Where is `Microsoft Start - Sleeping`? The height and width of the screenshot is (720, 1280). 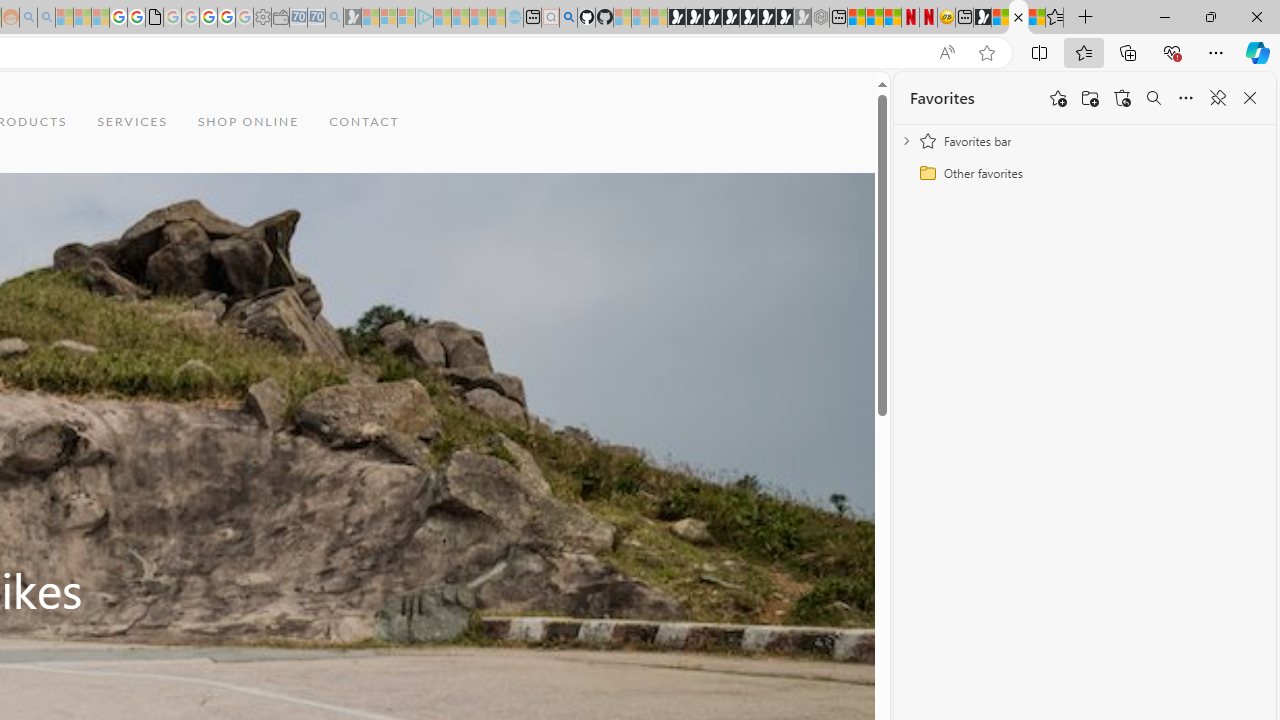 Microsoft Start - Sleeping is located at coordinates (478, 18).